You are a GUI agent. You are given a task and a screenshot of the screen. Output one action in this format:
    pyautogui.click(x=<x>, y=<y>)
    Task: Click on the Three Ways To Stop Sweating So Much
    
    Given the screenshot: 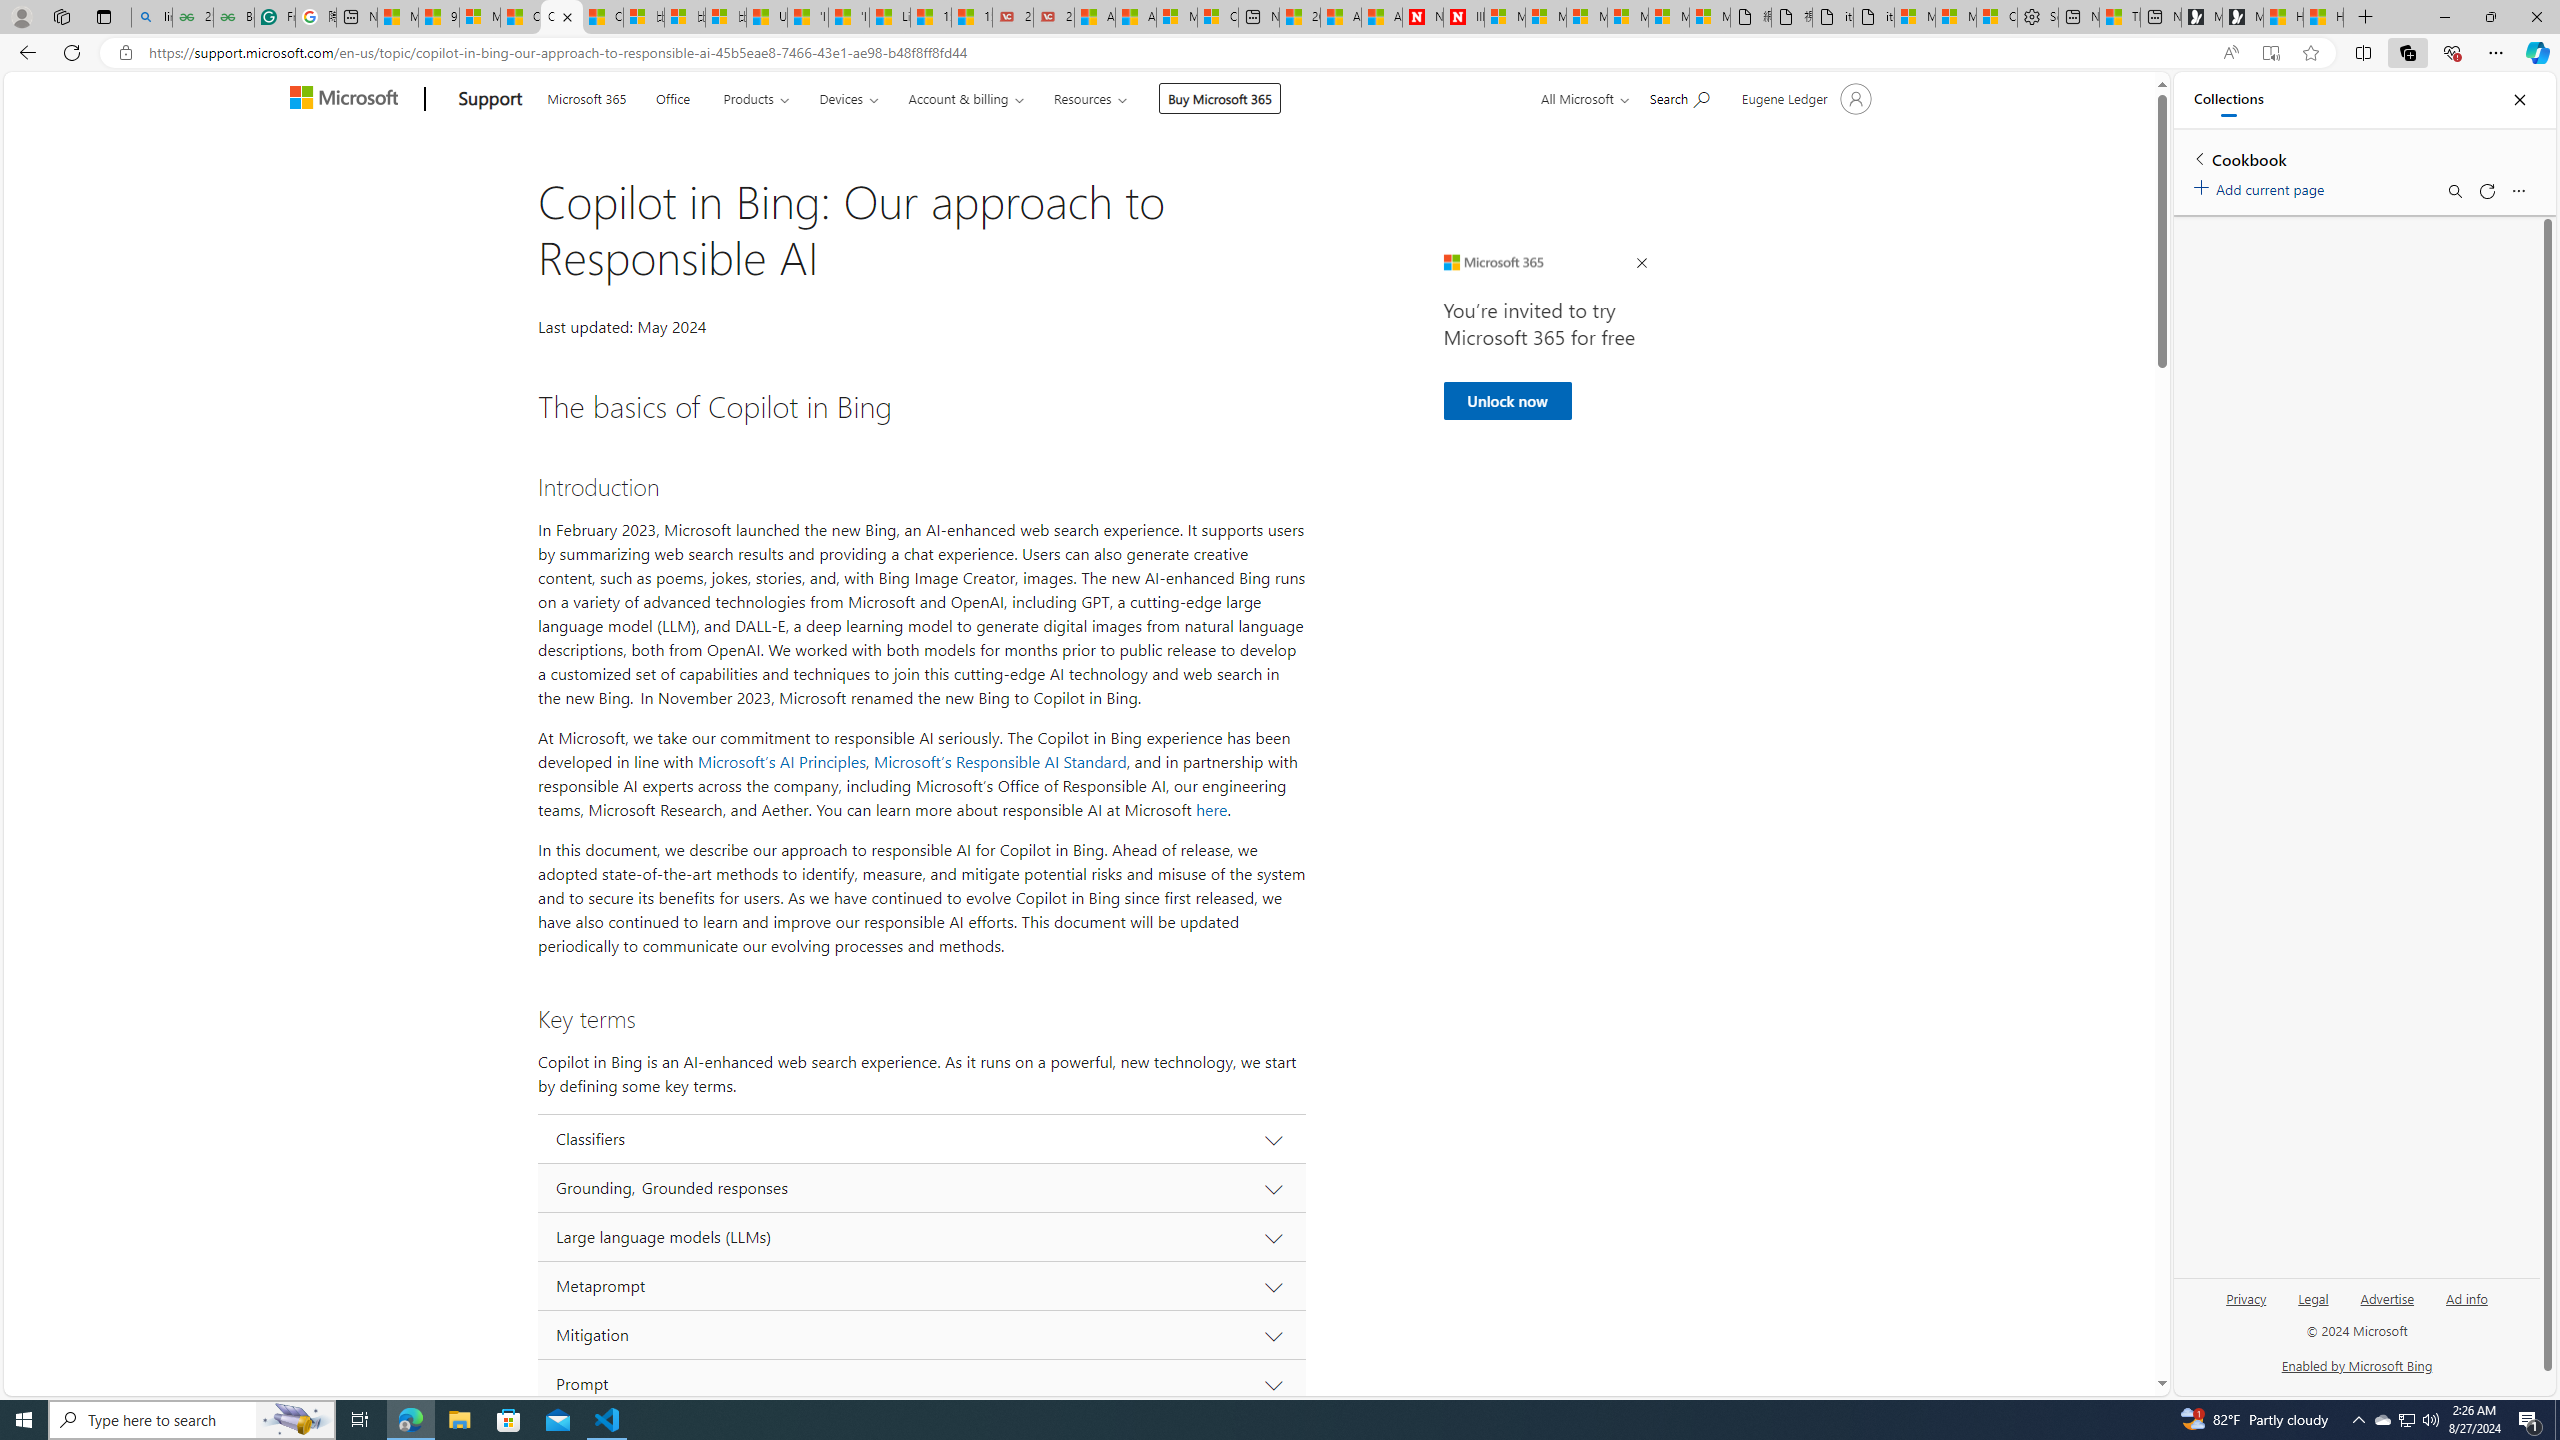 What is the action you would take?
    pyautogui.click(x=2119, y=17)
    